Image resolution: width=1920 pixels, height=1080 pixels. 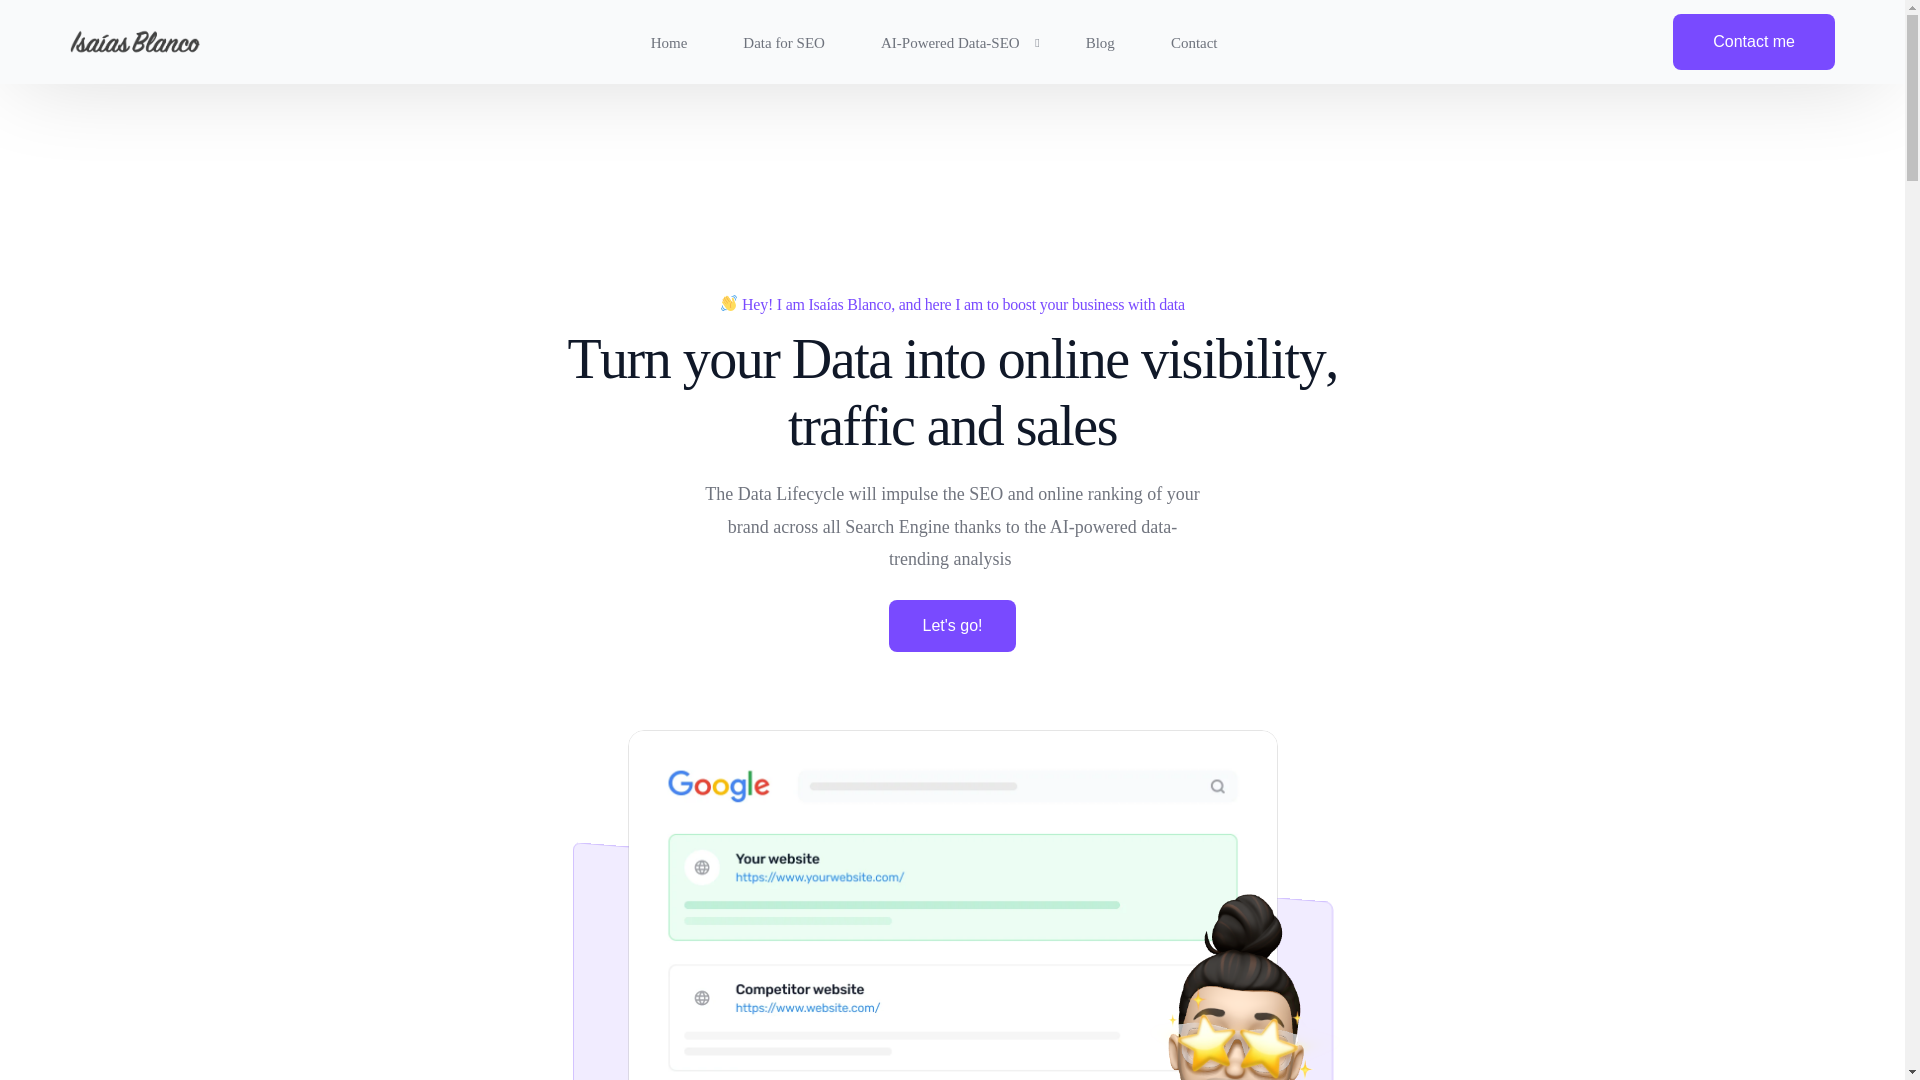 I want to click on Contact me, so click(x=1754, y=42).